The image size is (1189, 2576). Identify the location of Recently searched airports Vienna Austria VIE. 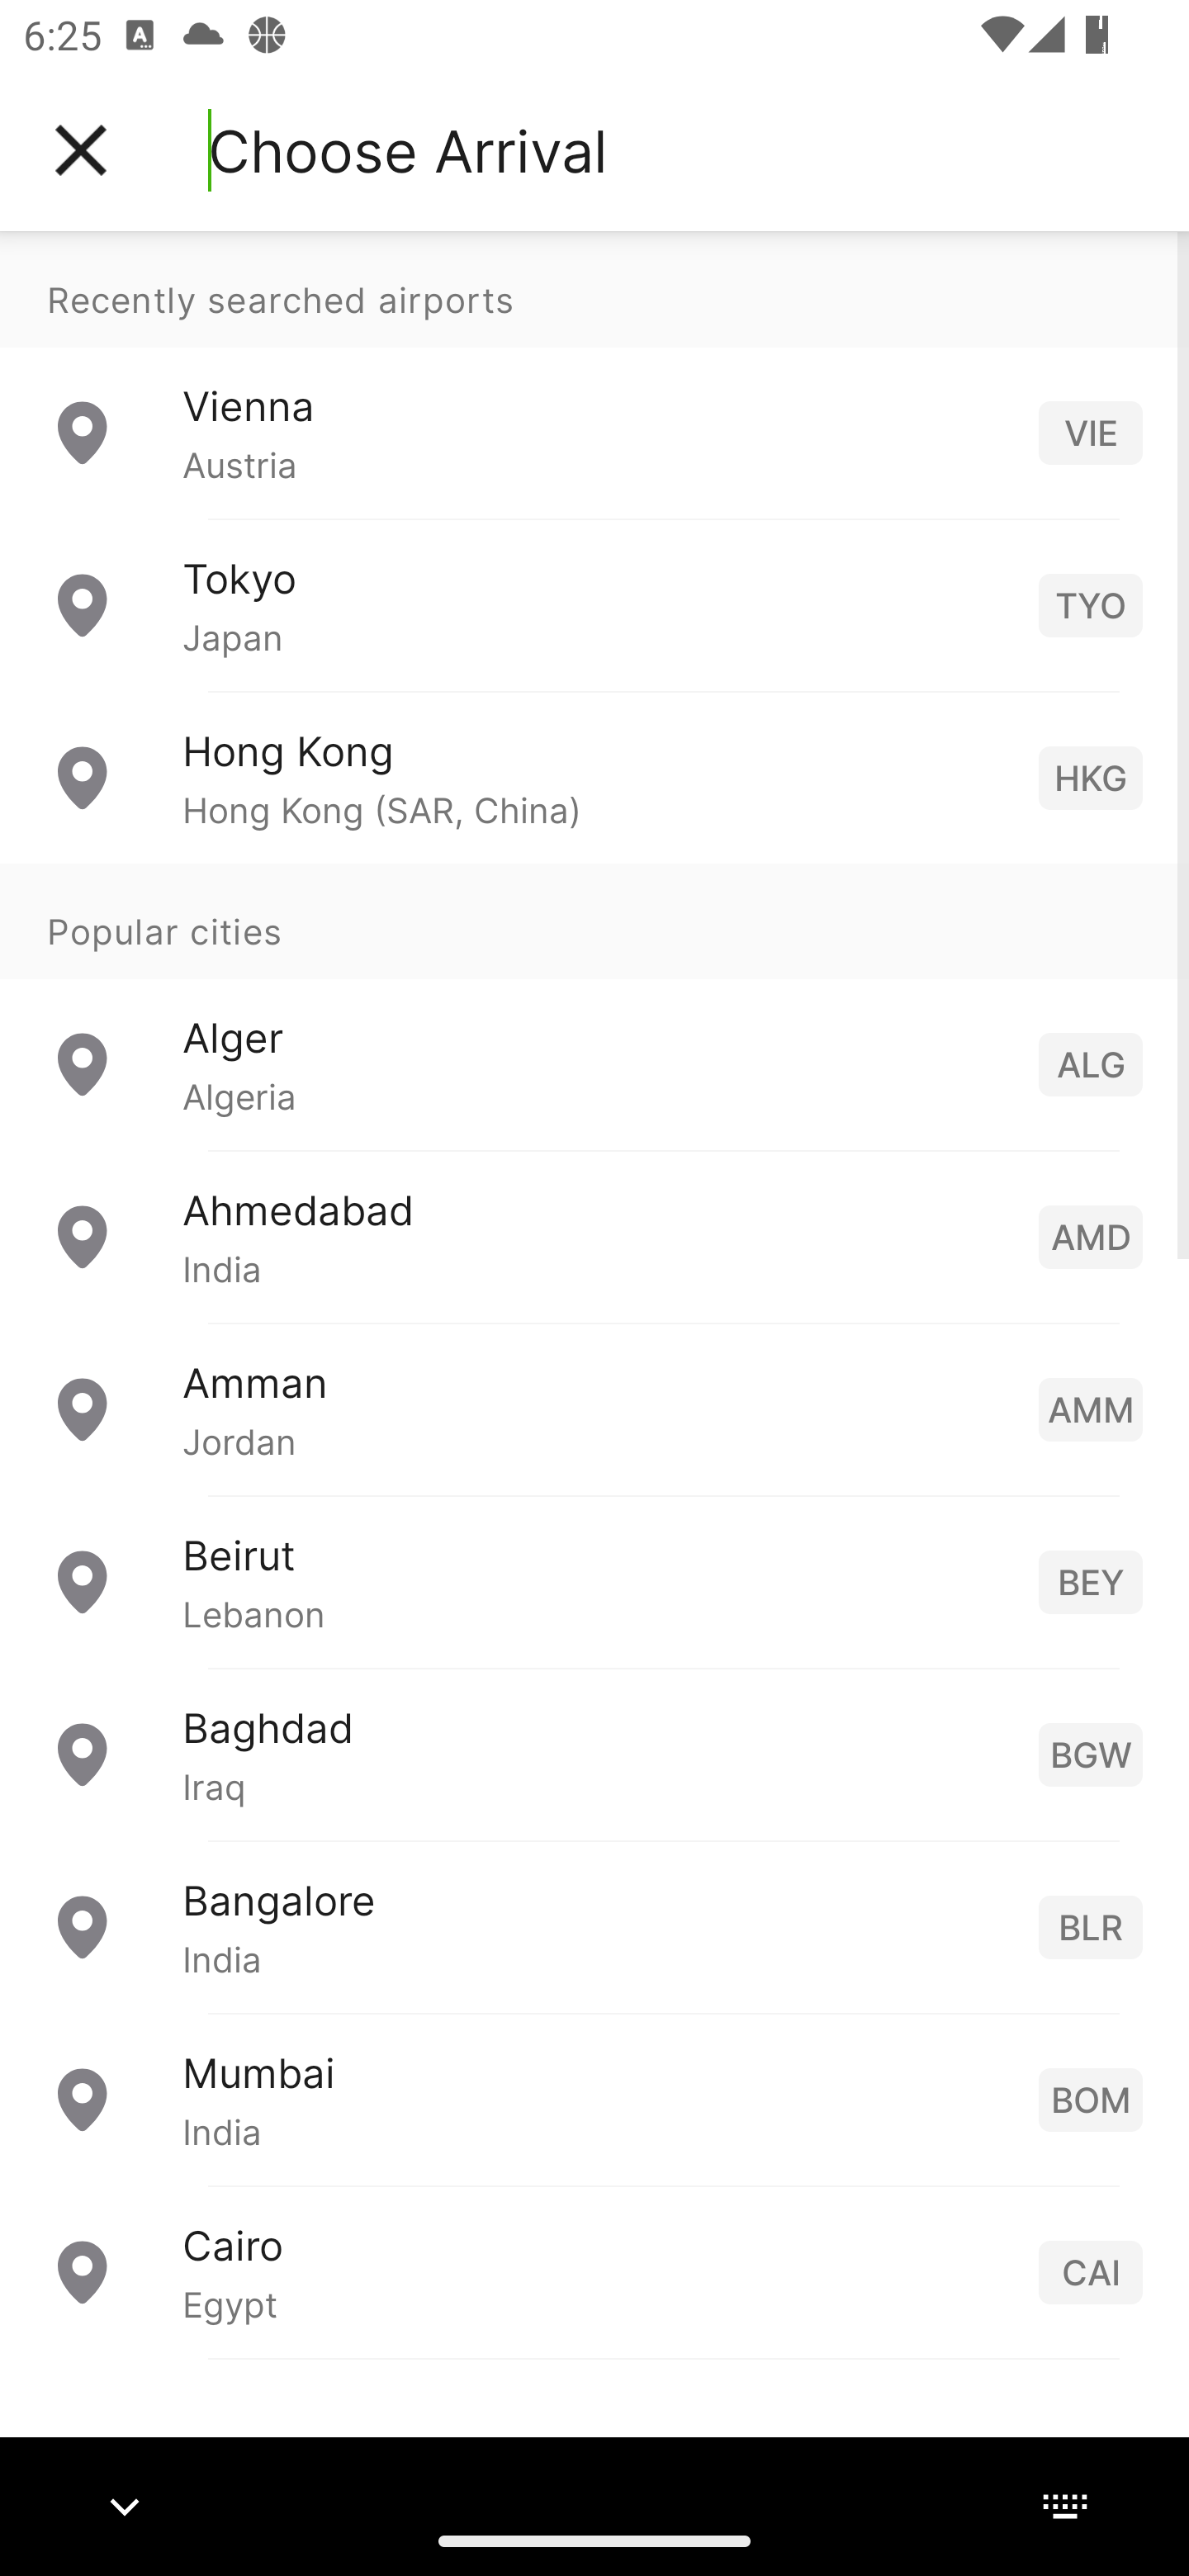
(594, 375).